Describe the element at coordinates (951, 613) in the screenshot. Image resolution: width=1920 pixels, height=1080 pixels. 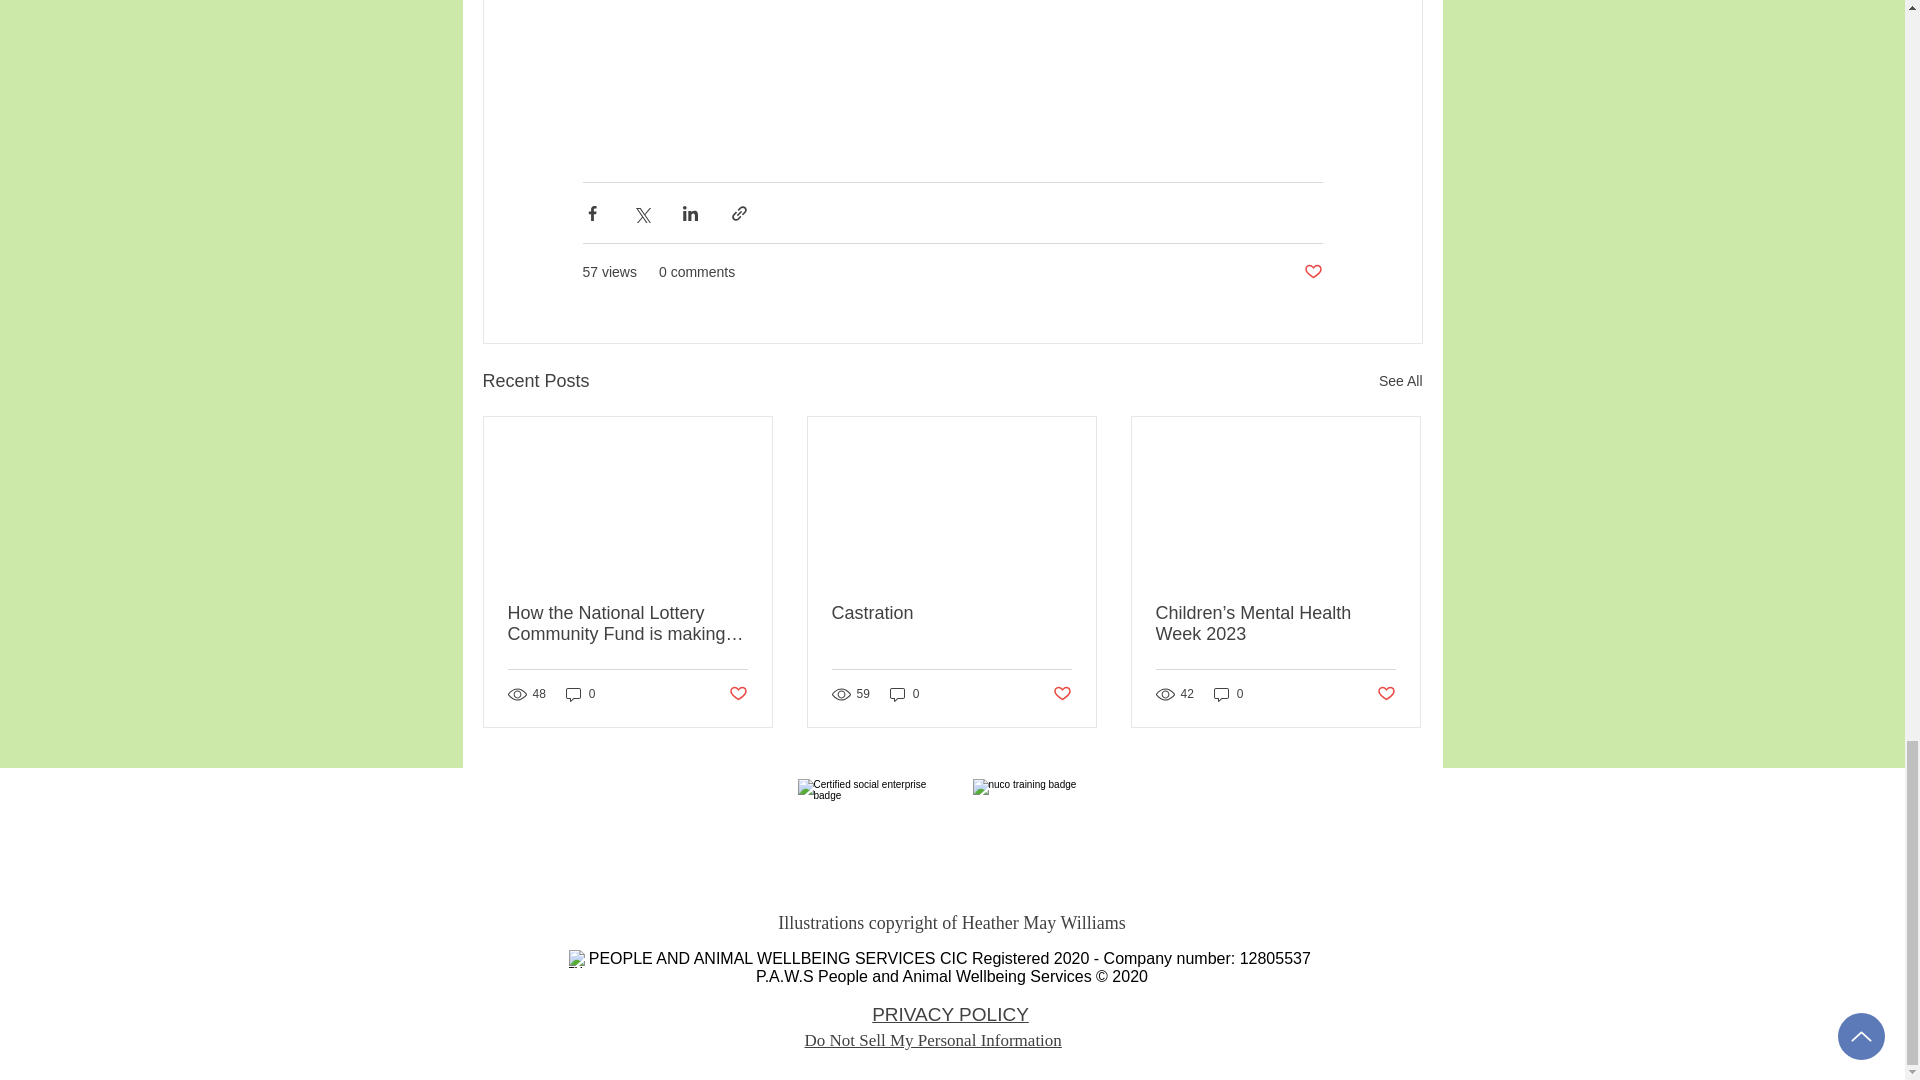
I see `Castration` at that location.